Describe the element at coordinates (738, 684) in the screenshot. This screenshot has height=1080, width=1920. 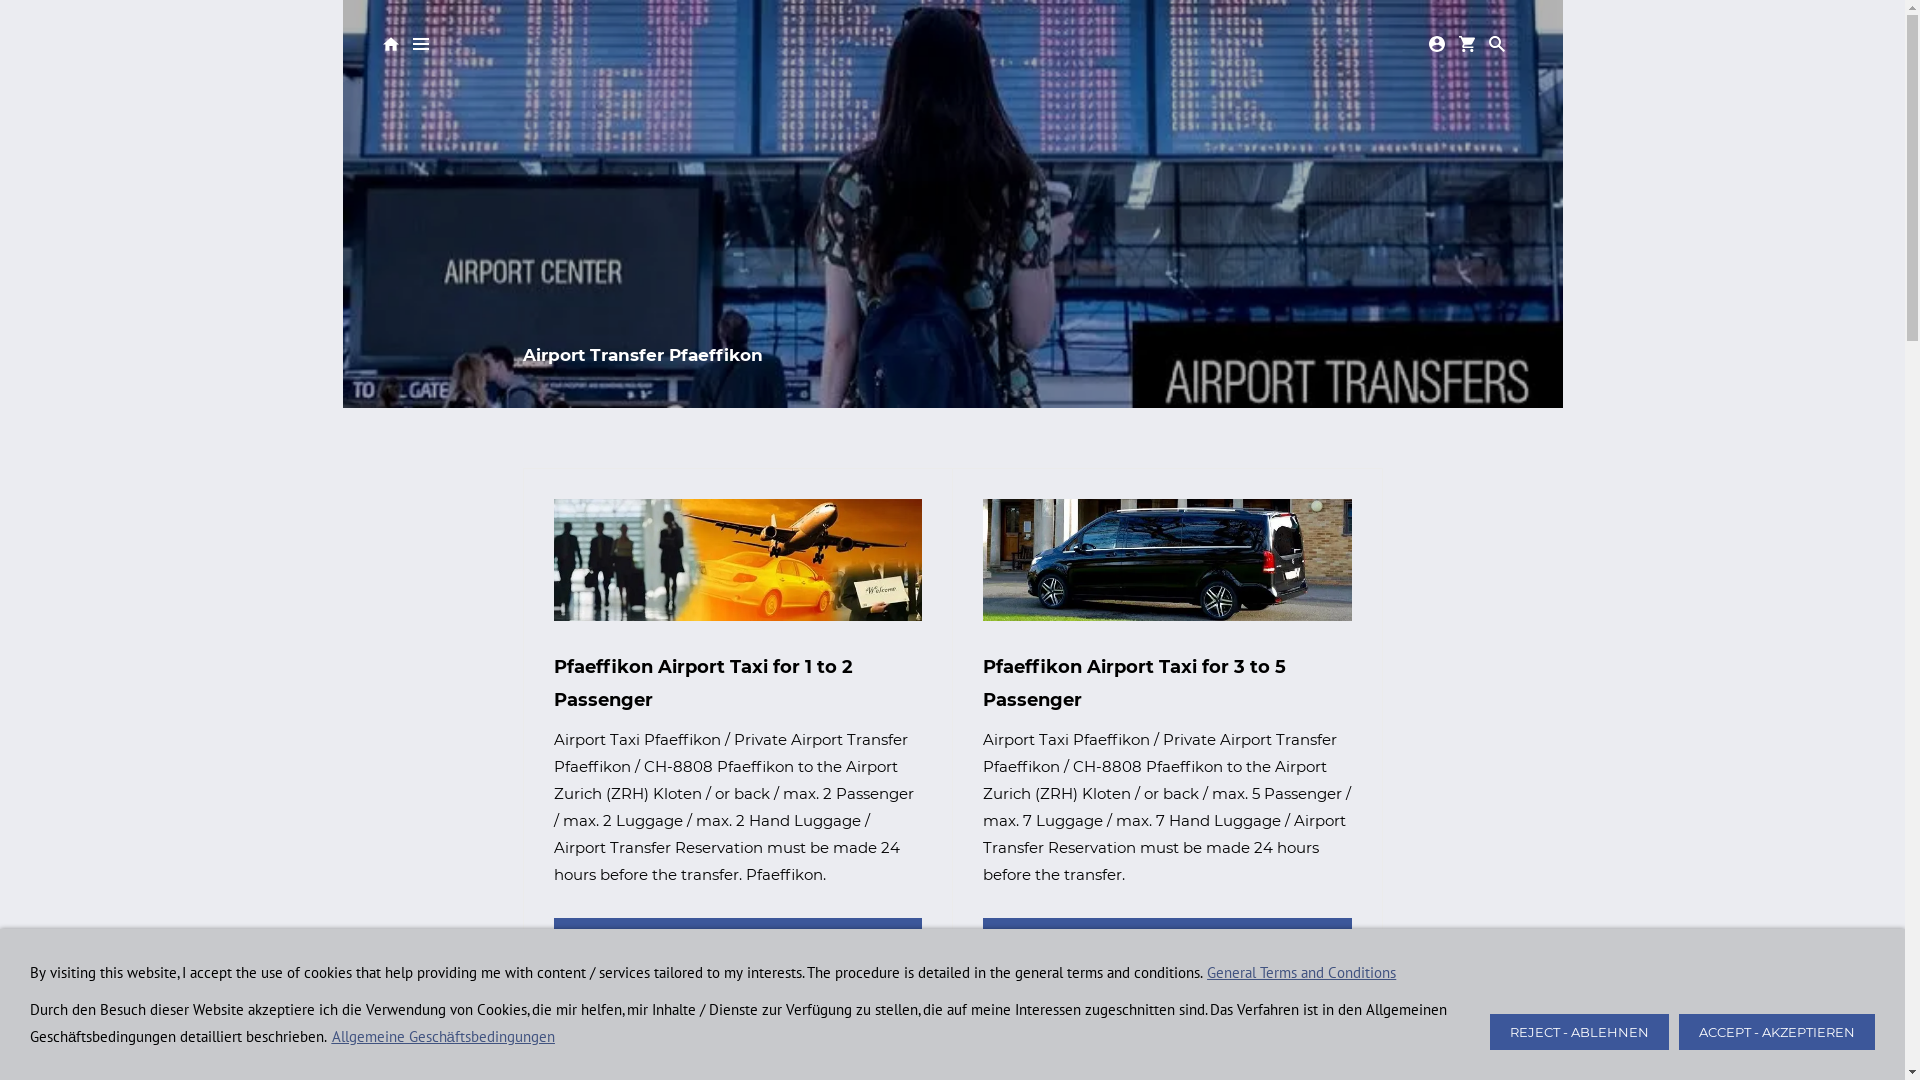
I see `Pfaeffikon Airport Taxi for 1 to 2 Passenger` at that location.